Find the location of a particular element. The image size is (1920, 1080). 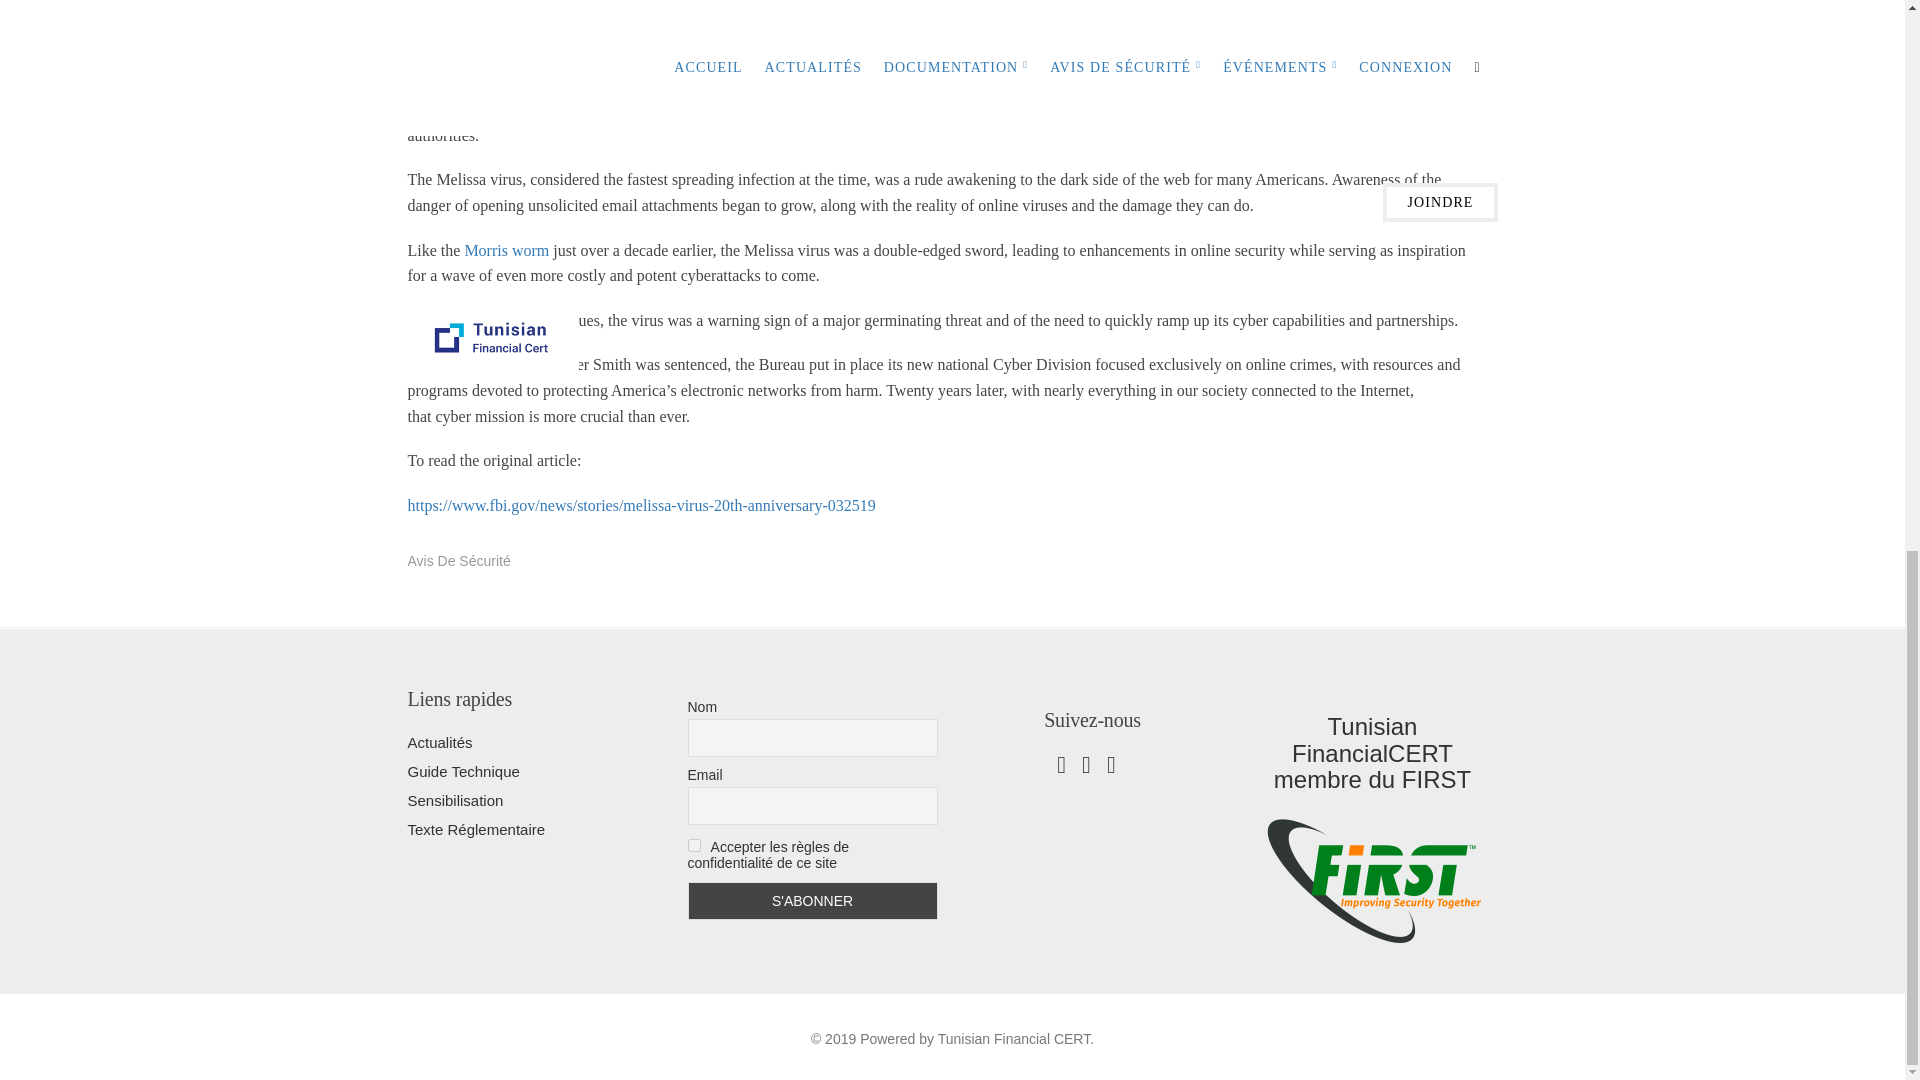

Tunisian FinancialCERT membre du FIRST is located at coordinates (1372, 878).